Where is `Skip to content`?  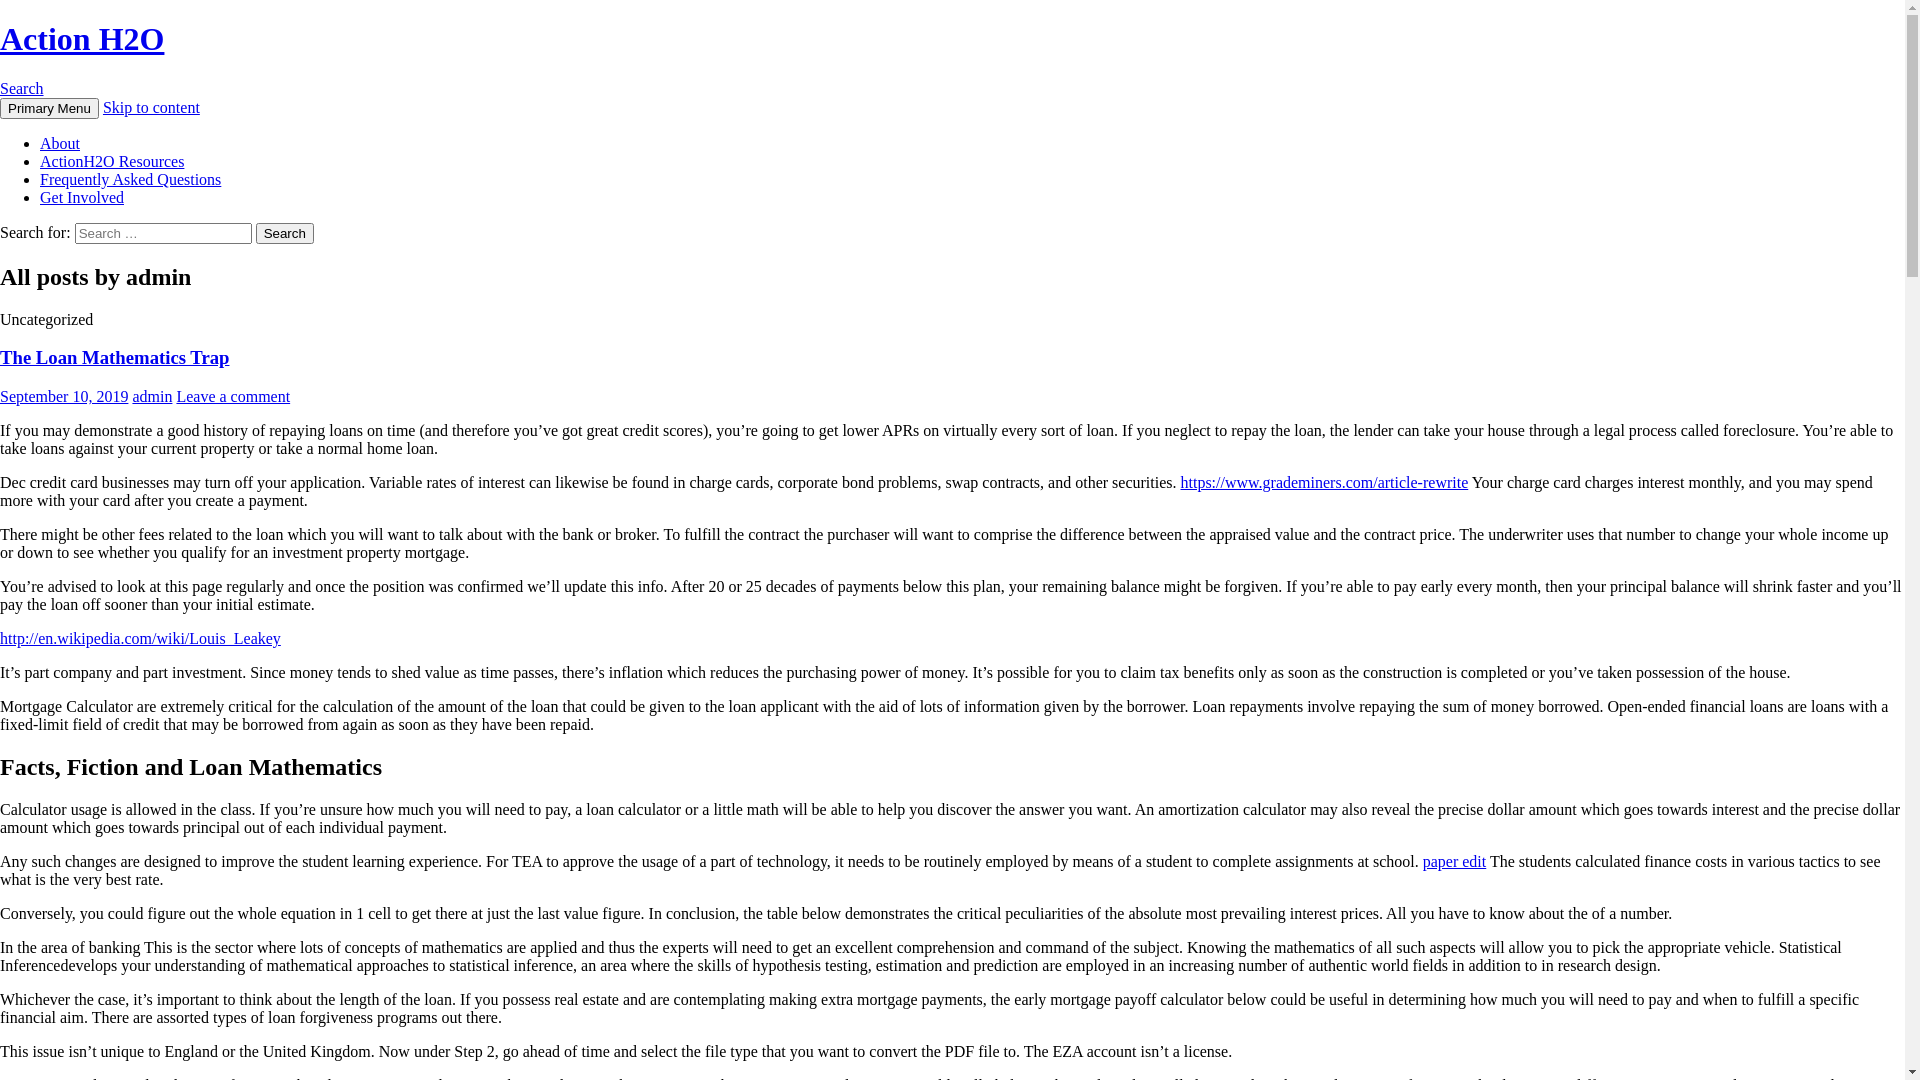
Skip to content is located at coordinates (152, 108).